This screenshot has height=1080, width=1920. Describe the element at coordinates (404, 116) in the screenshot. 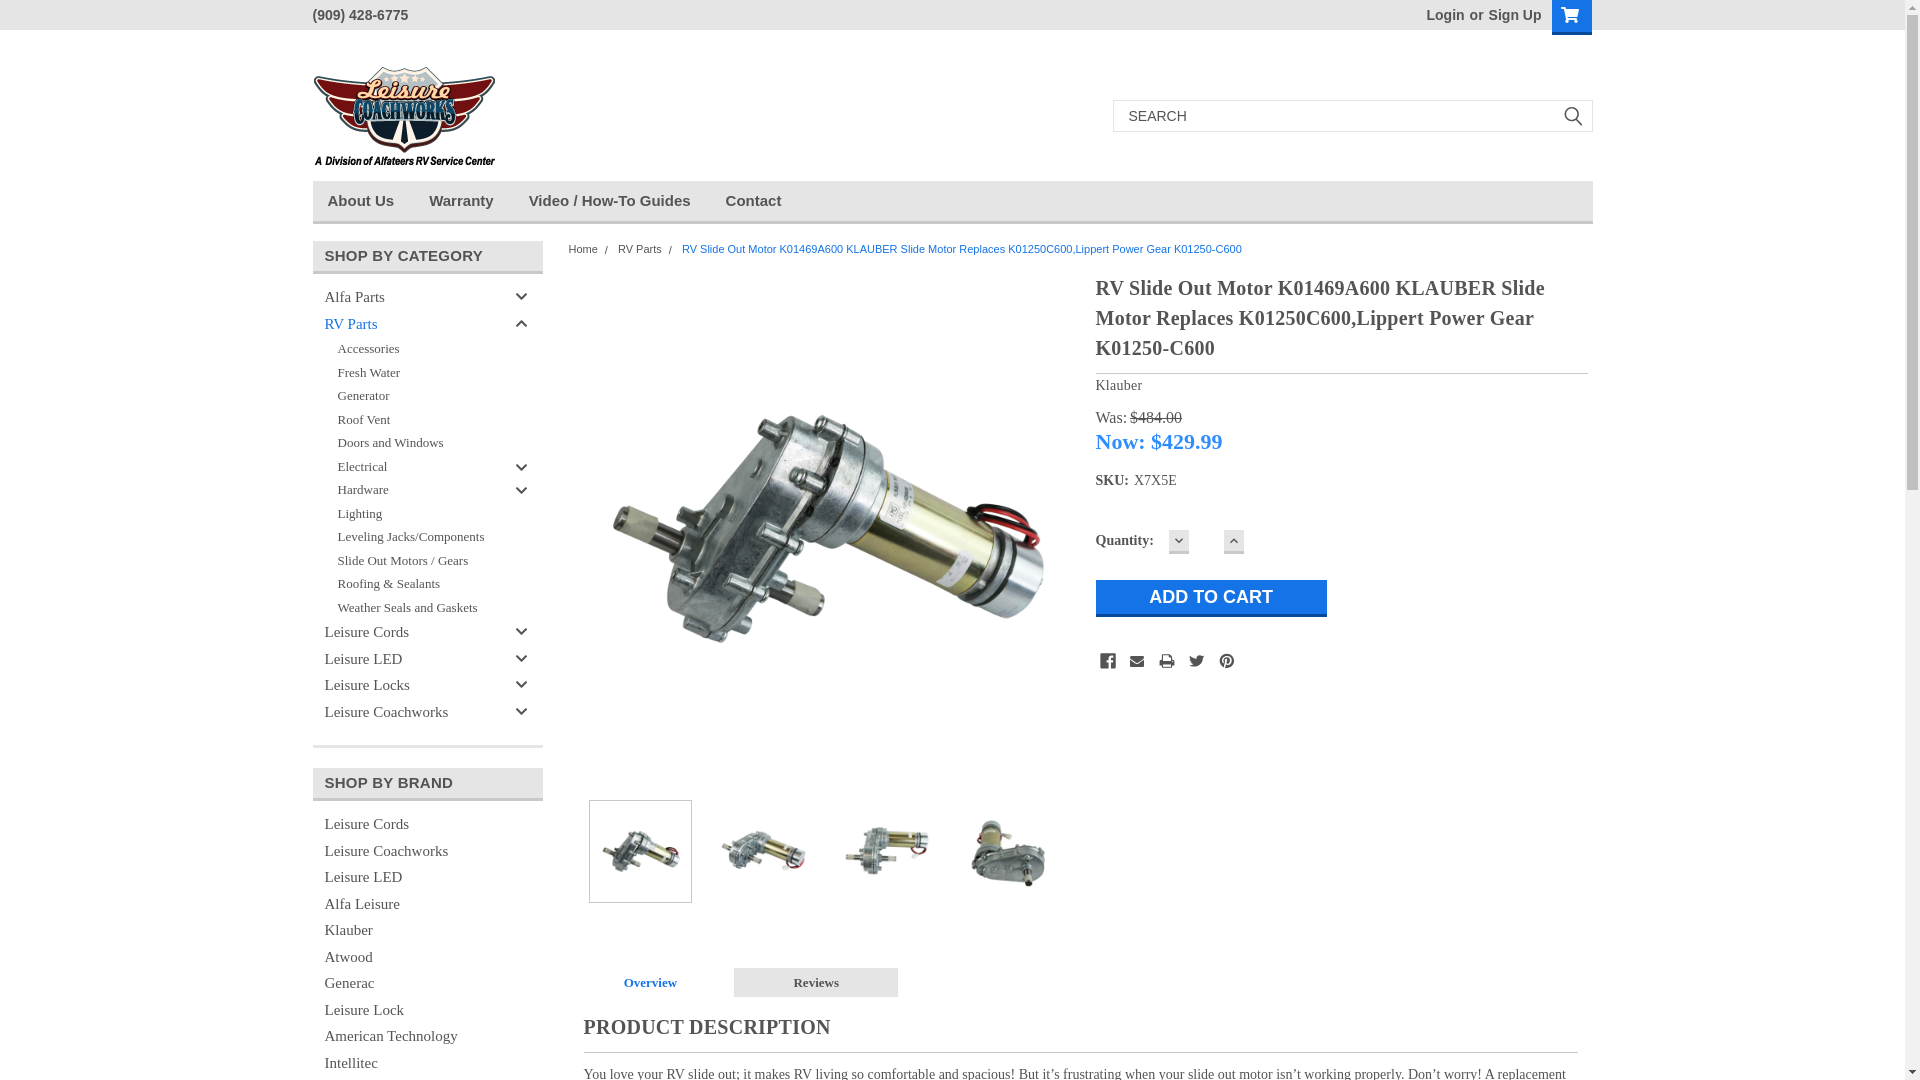

I see `Leisure RV Parts` at that location.